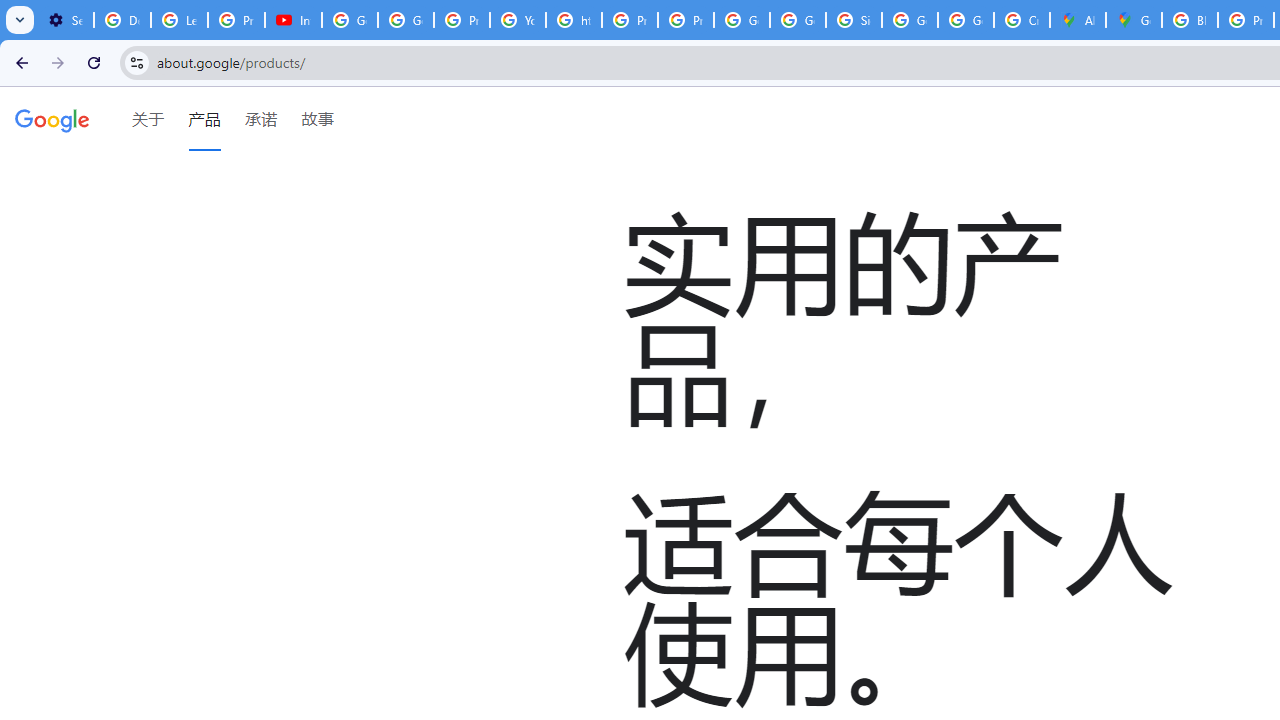 The height and width of the screenshot is (720, 1280). Describe the element at coordinates (294, 20) in the screenshot. I see `Introduction | Google Privacy Policy - YouTube` at that location.